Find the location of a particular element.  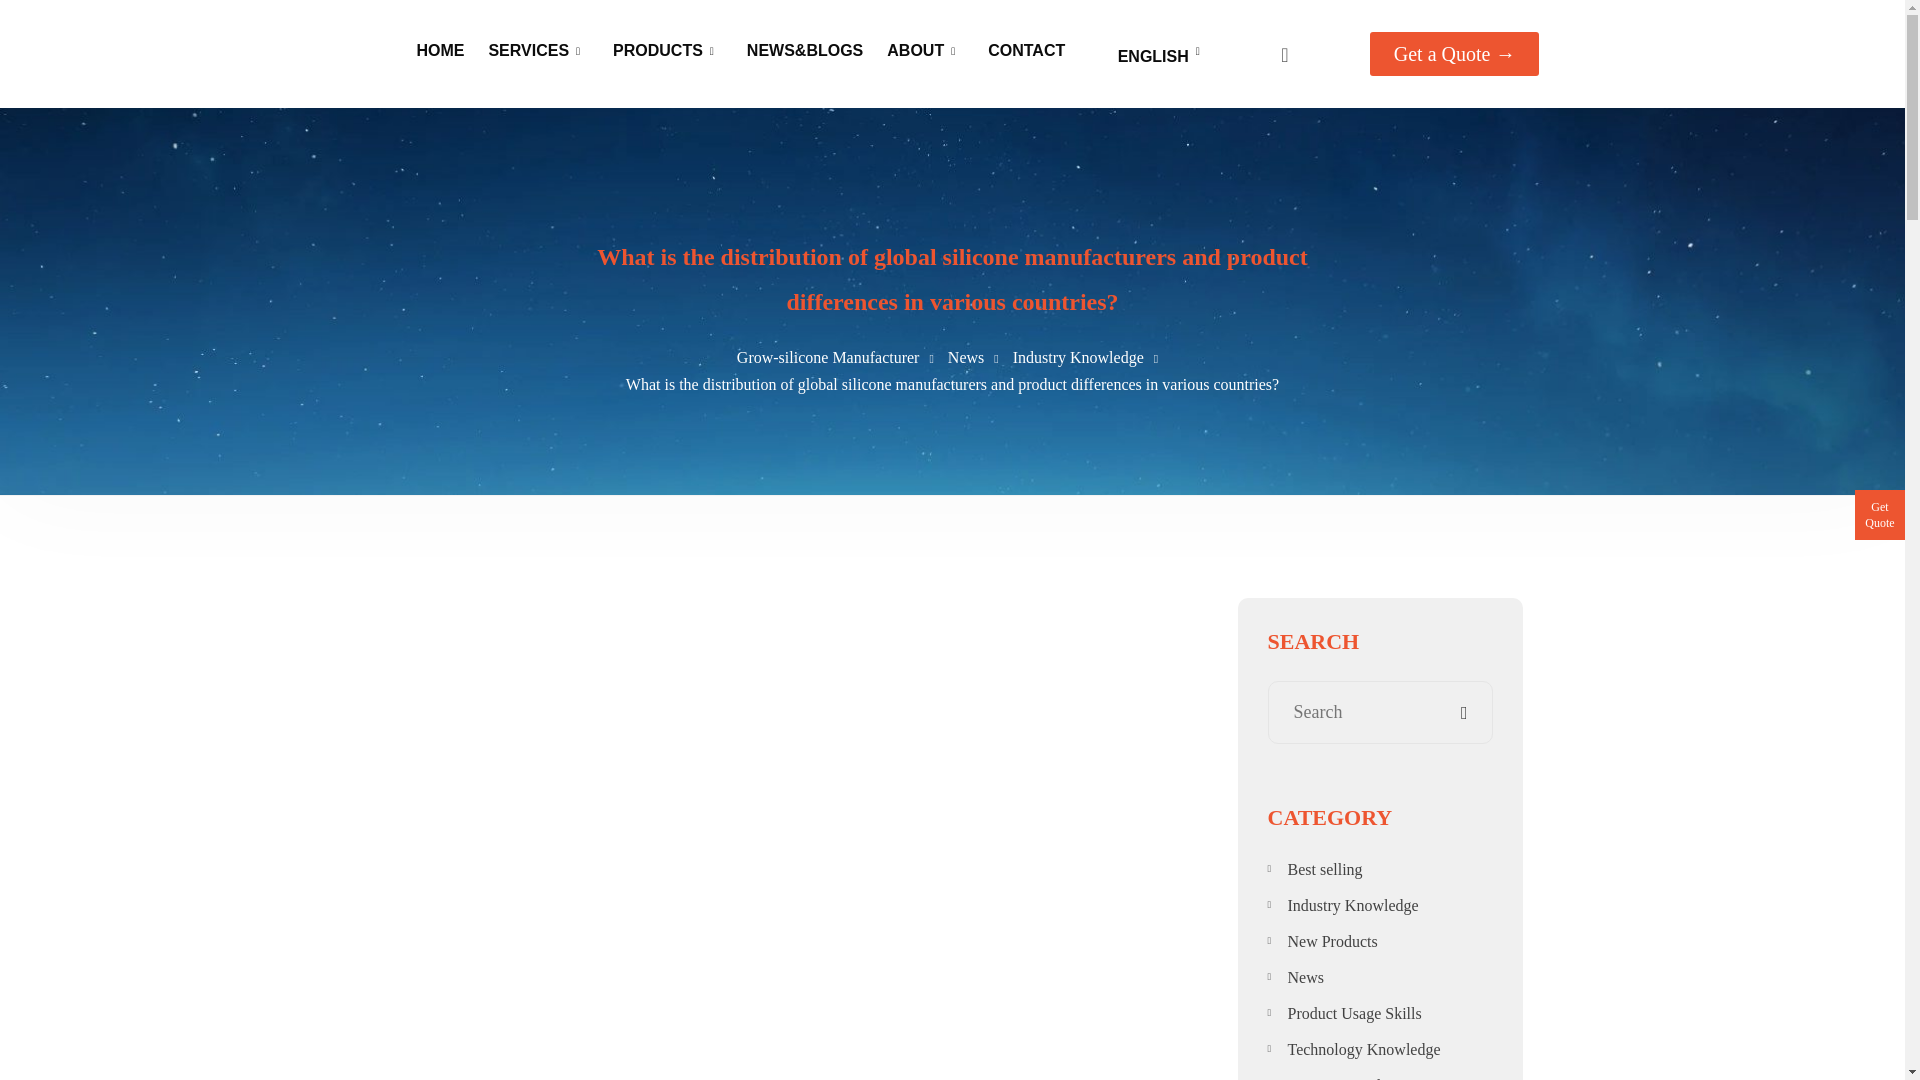

Contact Us is located at coordinates (1026, 50).